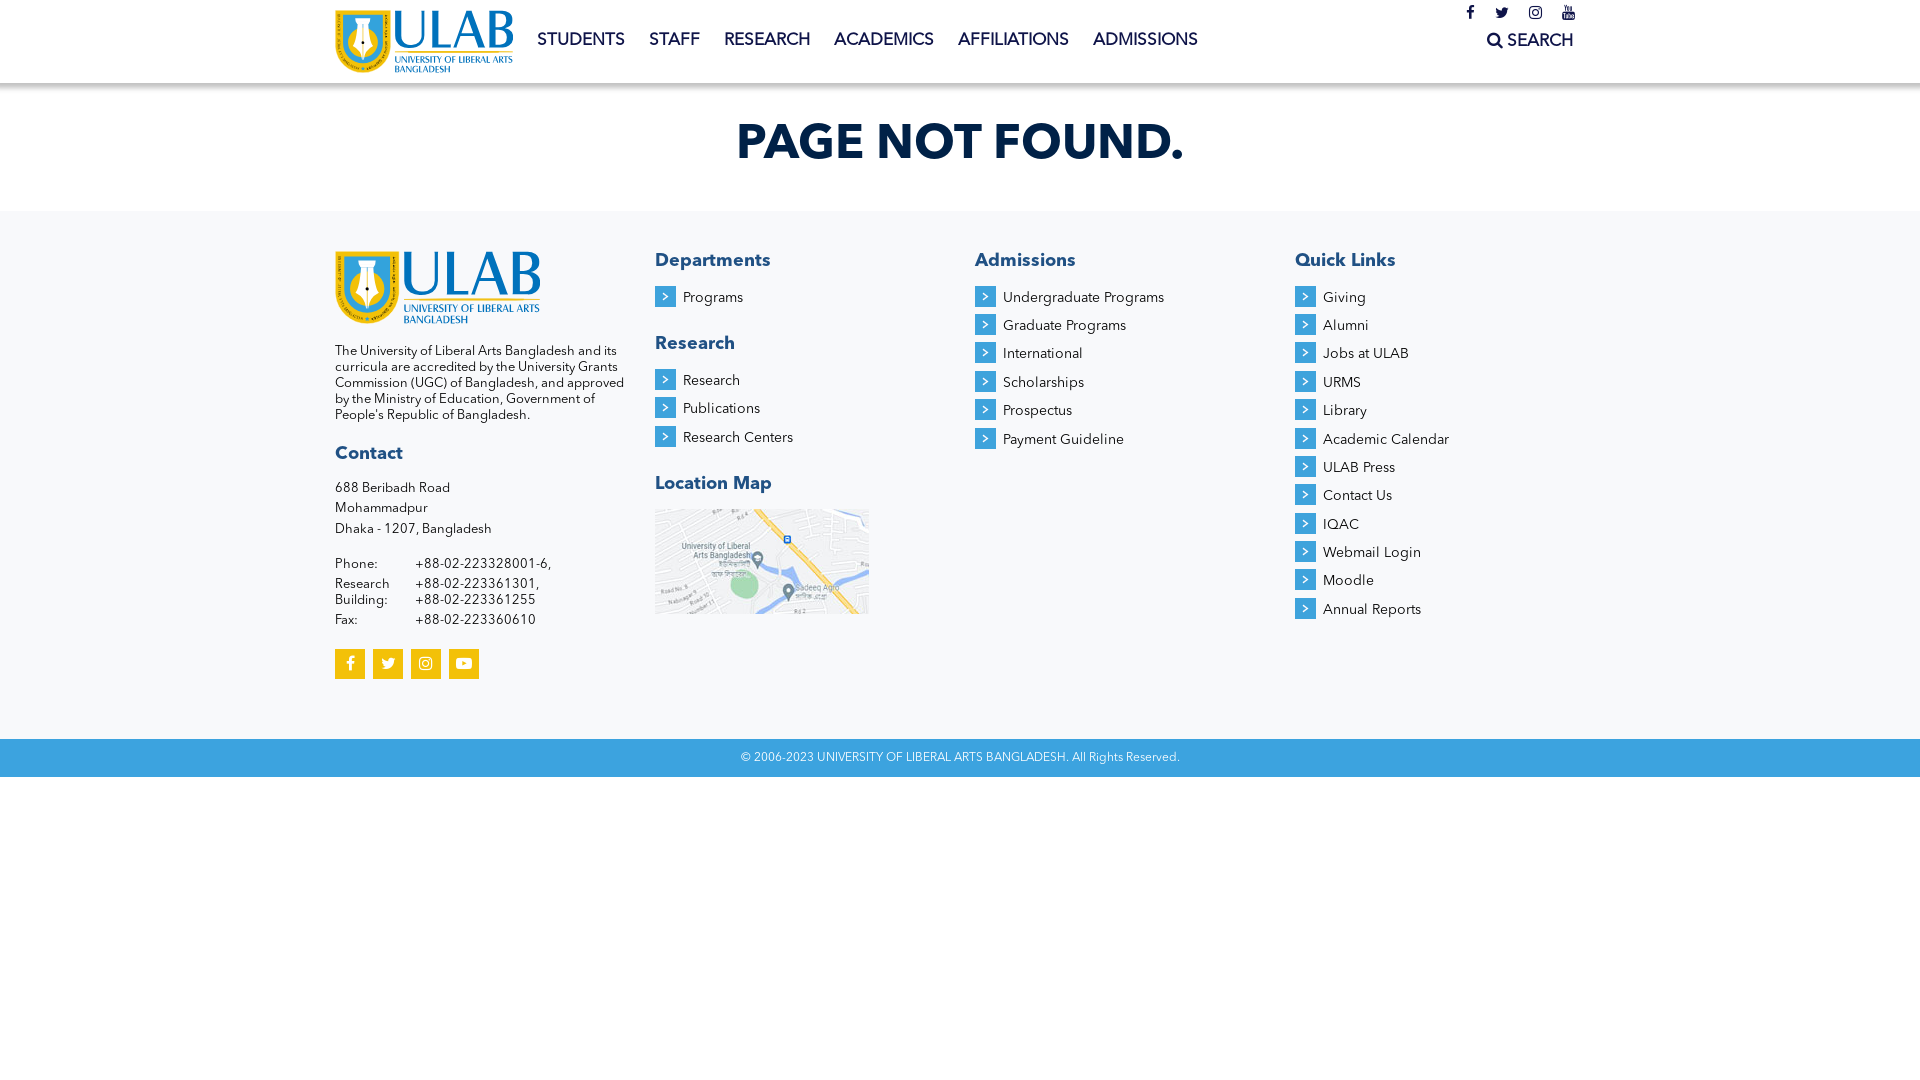 The image size is (1920, 1080). Describe the element at coordinates (674, 41) in the screenshot. I see `STAFF` at that location.